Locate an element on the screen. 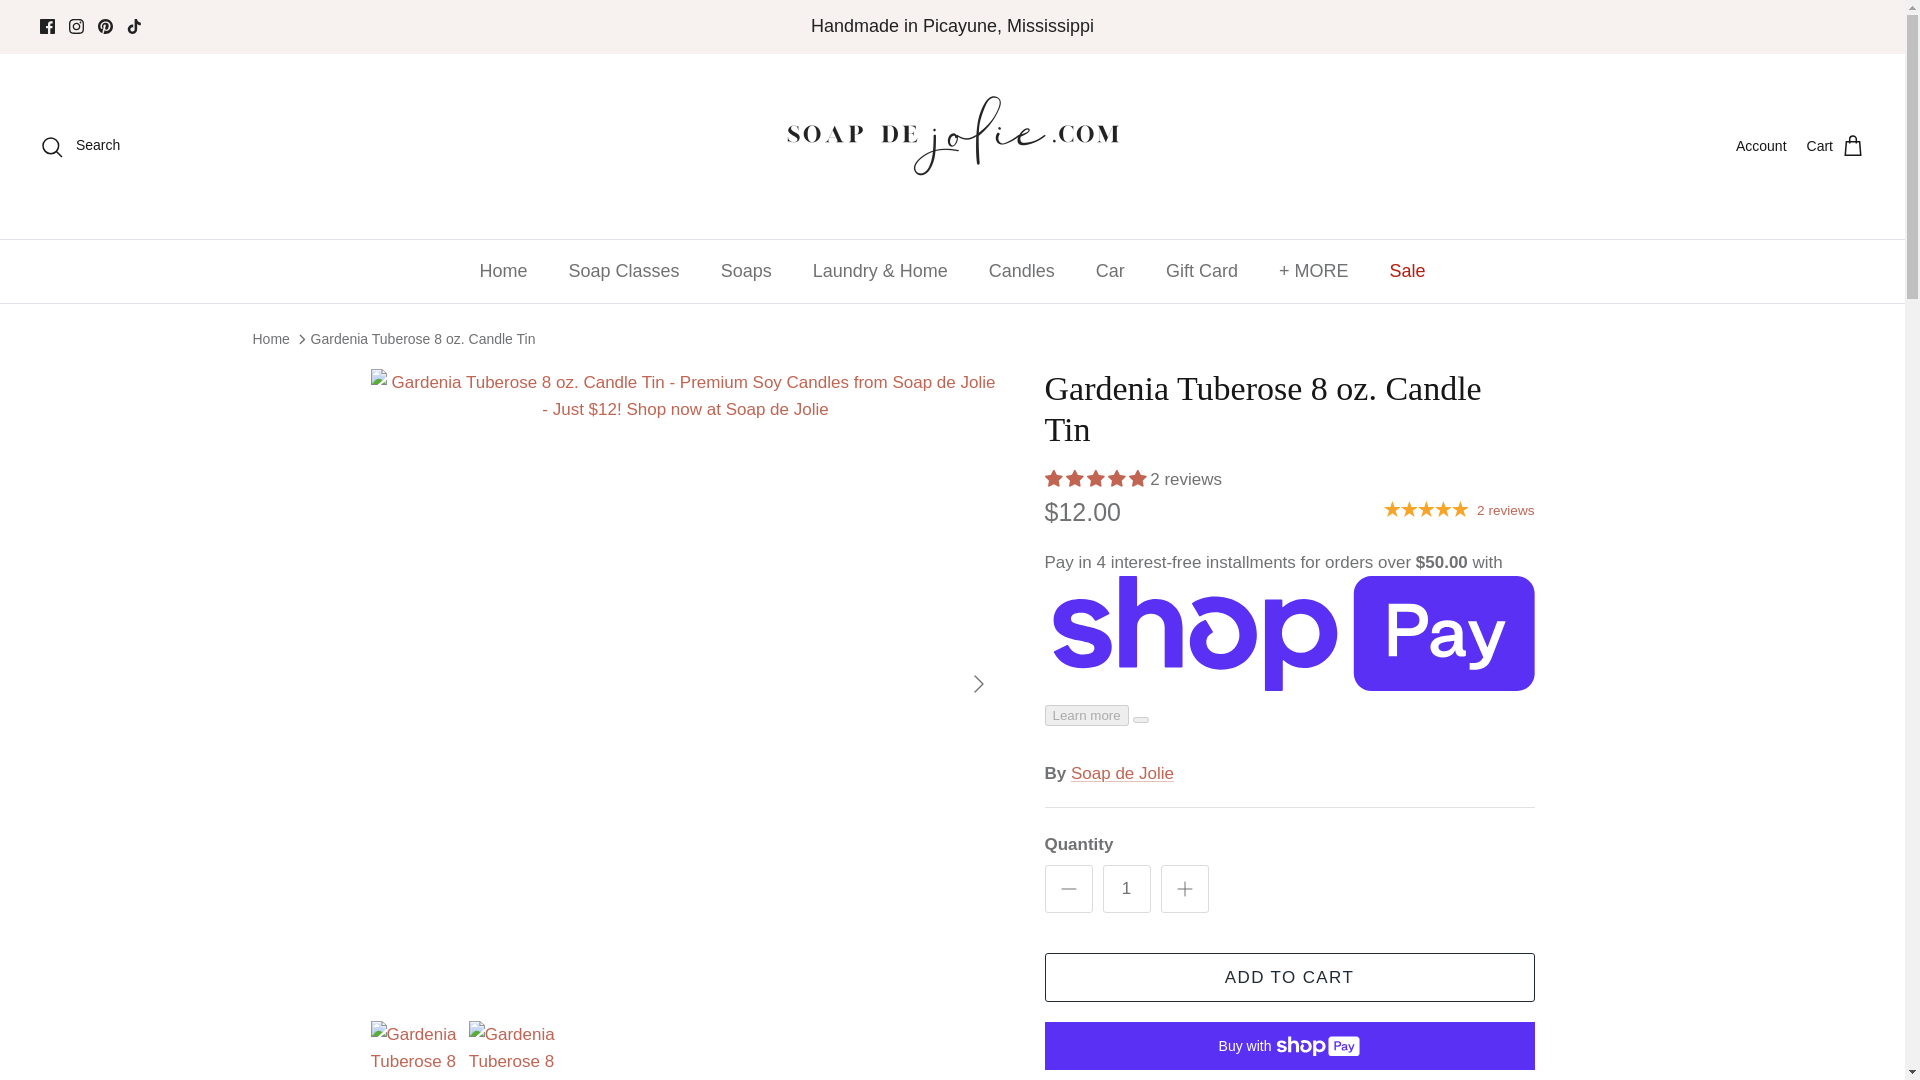 Image resolution: width=1920 pixels, height=1080 pixels. Pinterest is located at coordinates (105, 26).